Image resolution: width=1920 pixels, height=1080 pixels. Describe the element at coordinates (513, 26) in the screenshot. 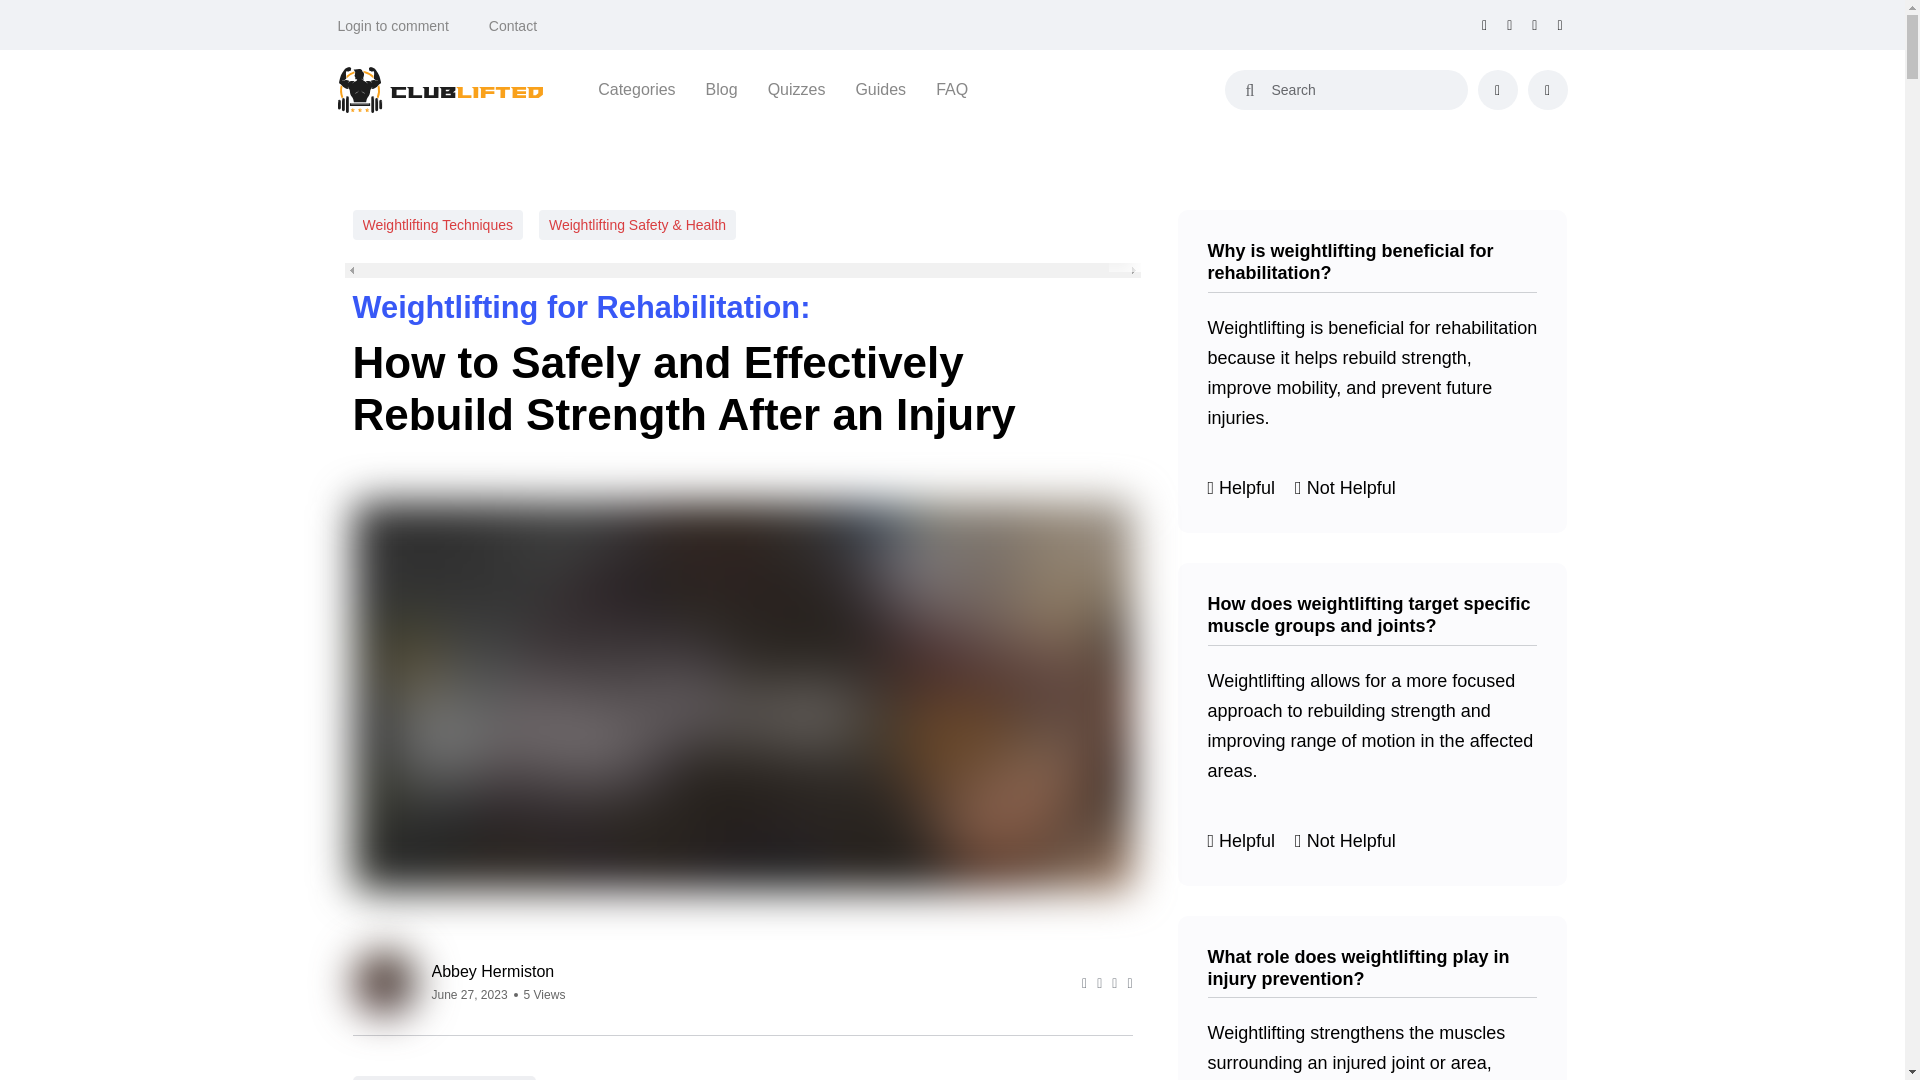

I see `Contact` at that location.